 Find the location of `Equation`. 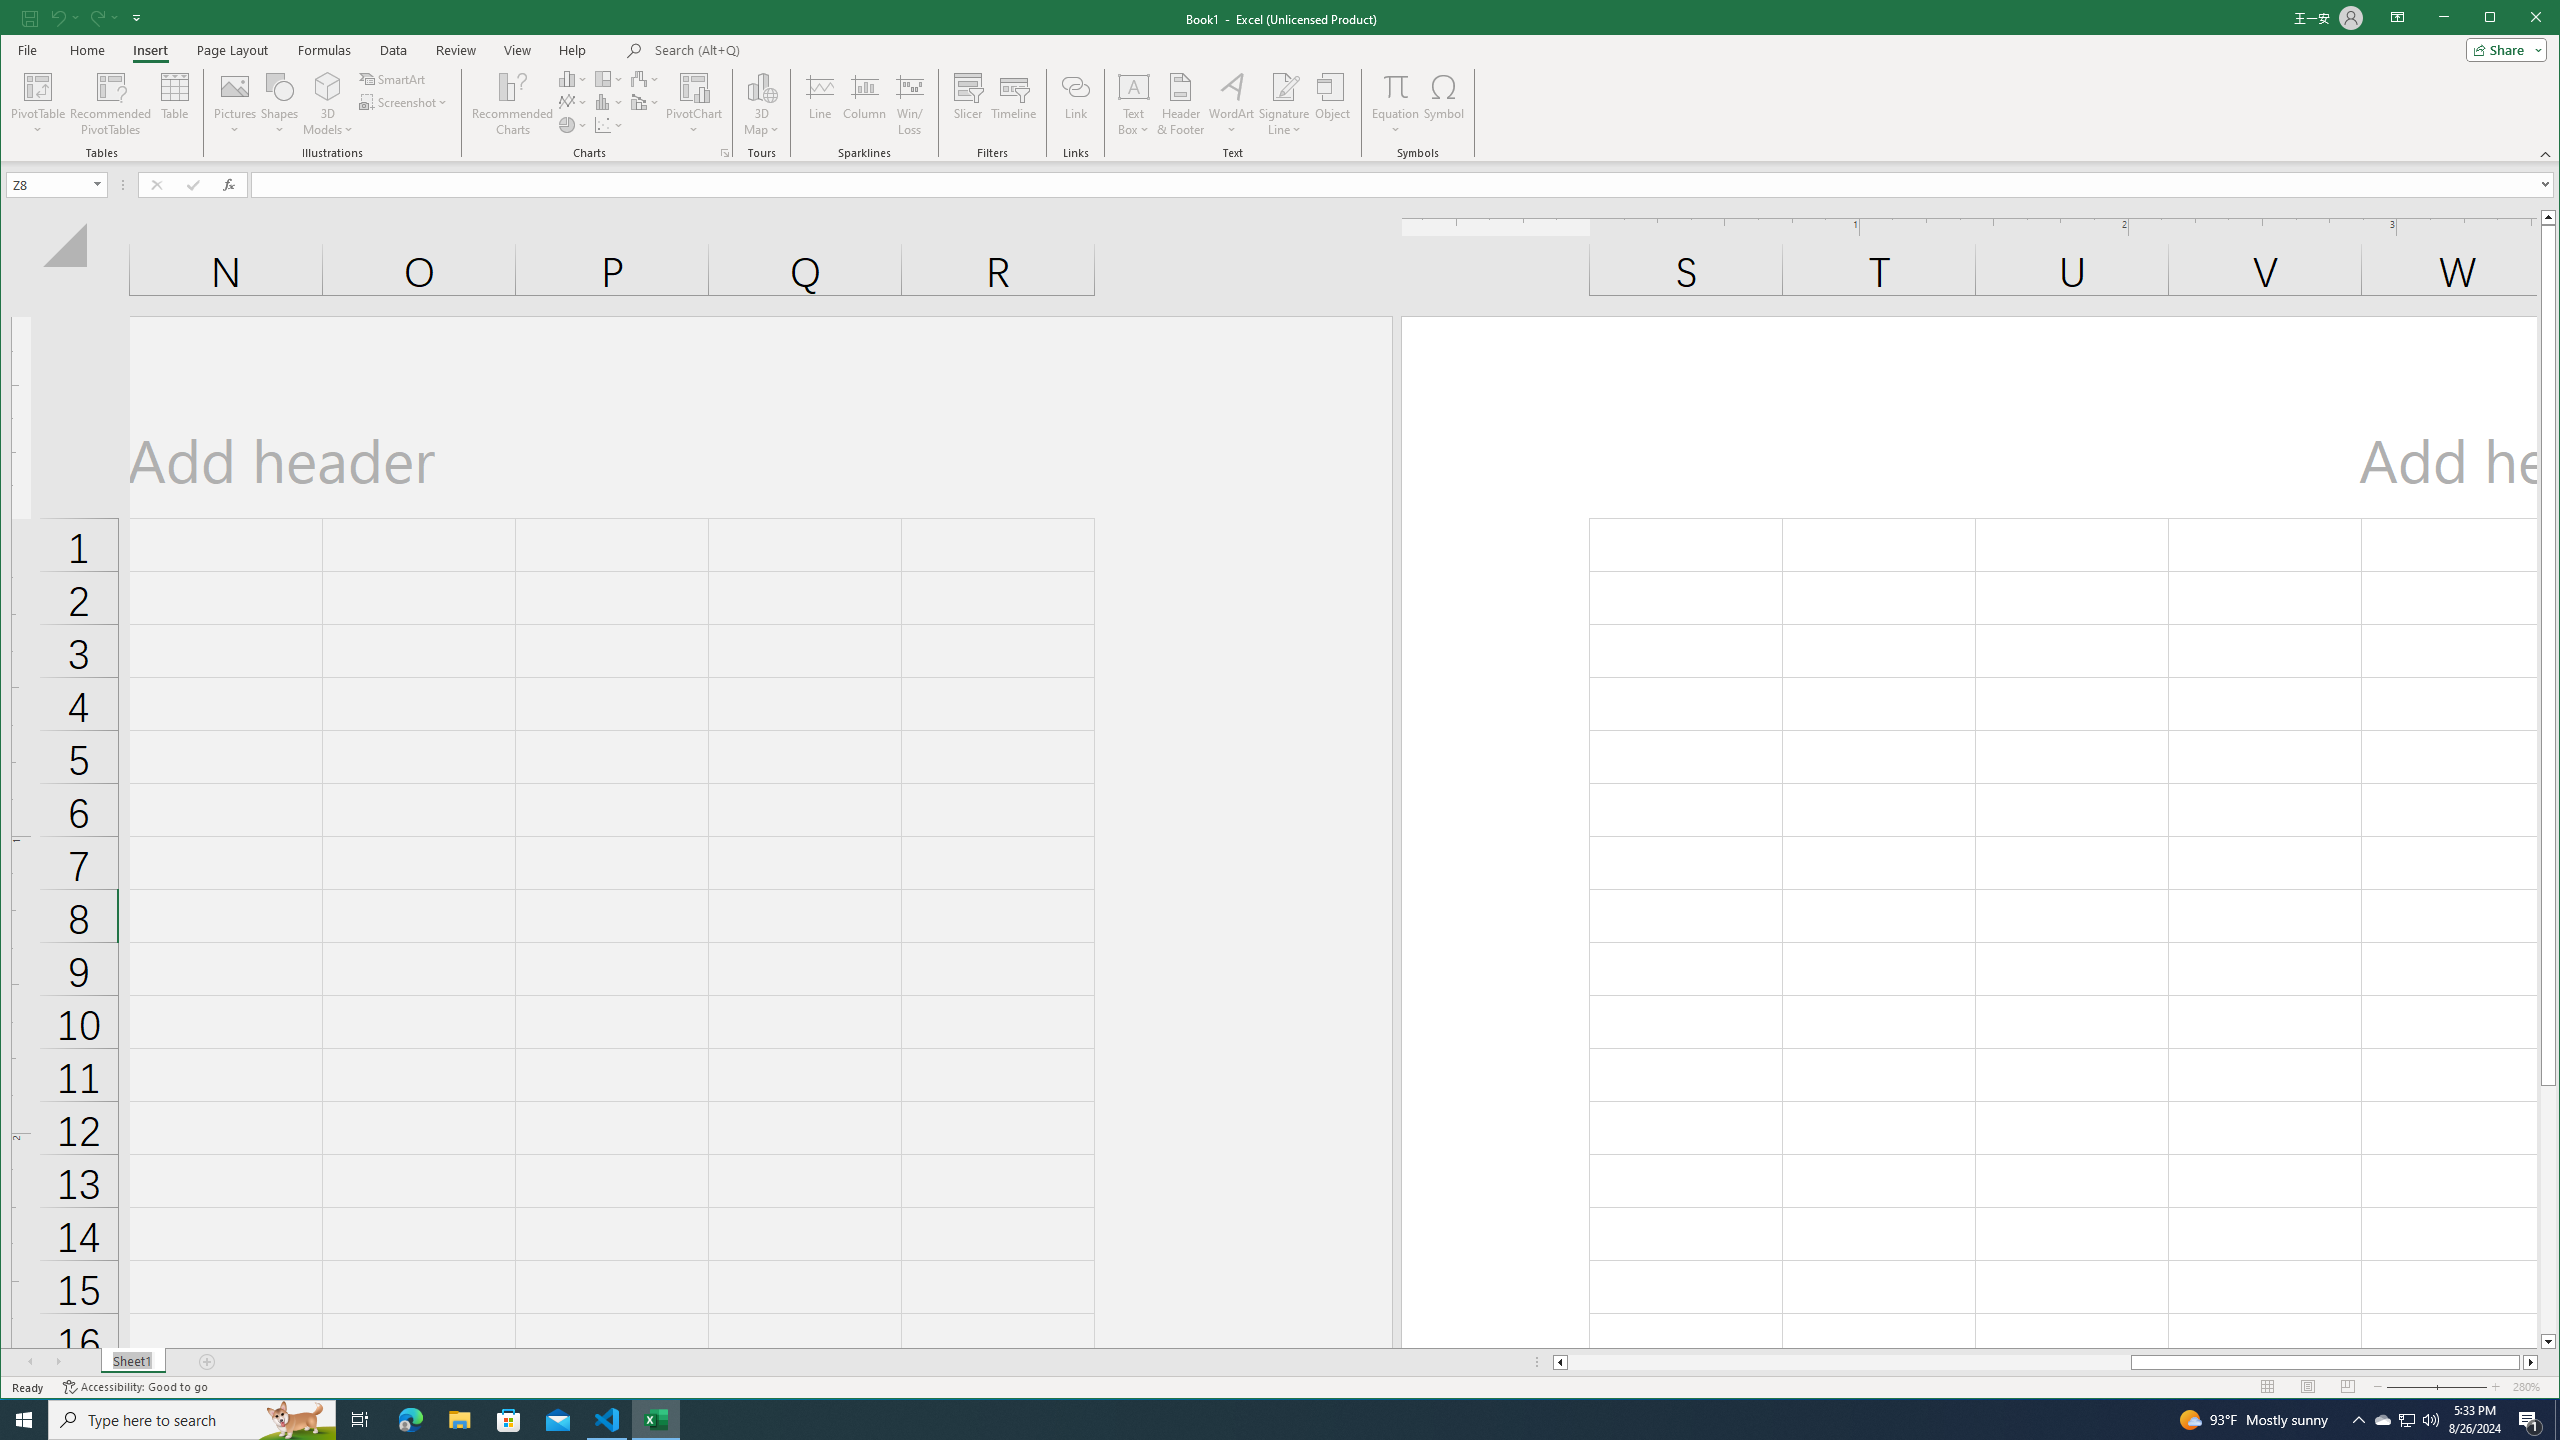

Equation is located at coordinates (1262, 1420).